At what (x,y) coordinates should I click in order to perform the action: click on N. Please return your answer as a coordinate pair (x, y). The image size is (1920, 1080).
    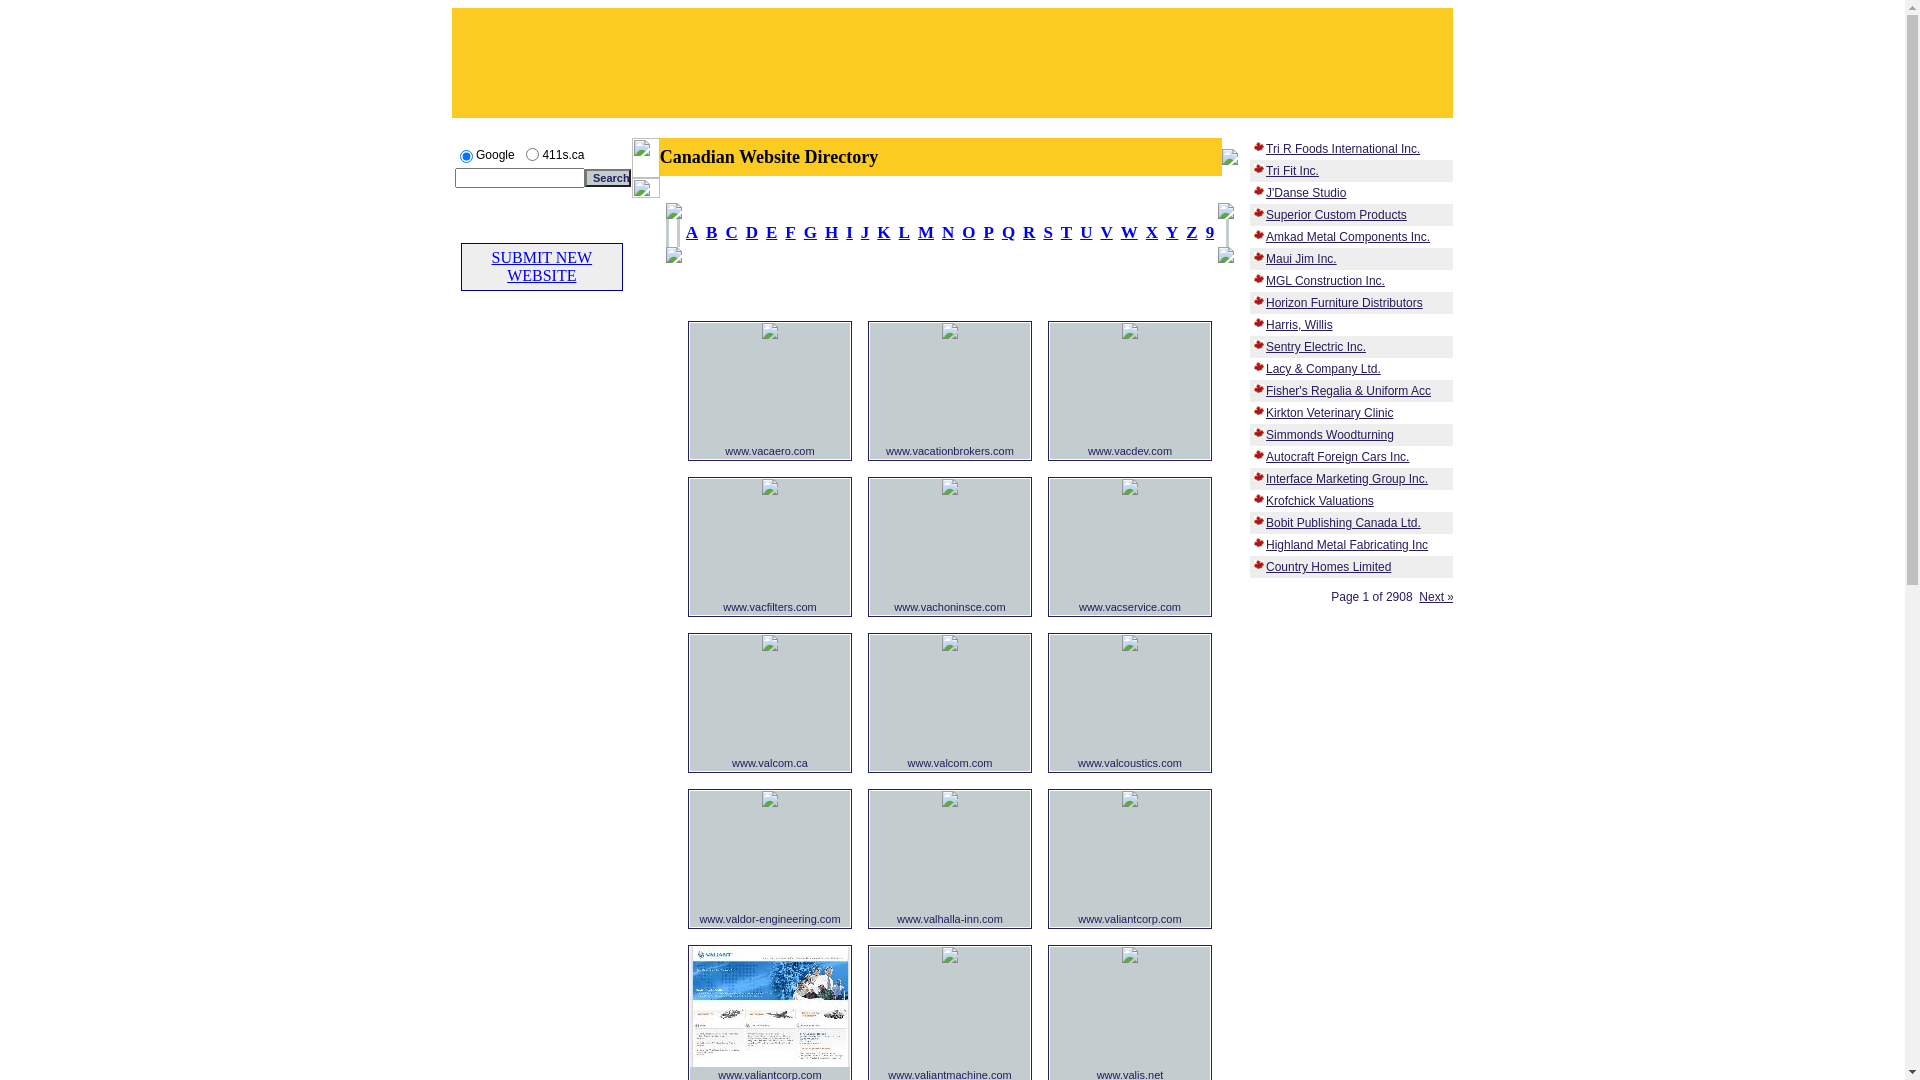
    Looking at the image, I should click on (948, 232).